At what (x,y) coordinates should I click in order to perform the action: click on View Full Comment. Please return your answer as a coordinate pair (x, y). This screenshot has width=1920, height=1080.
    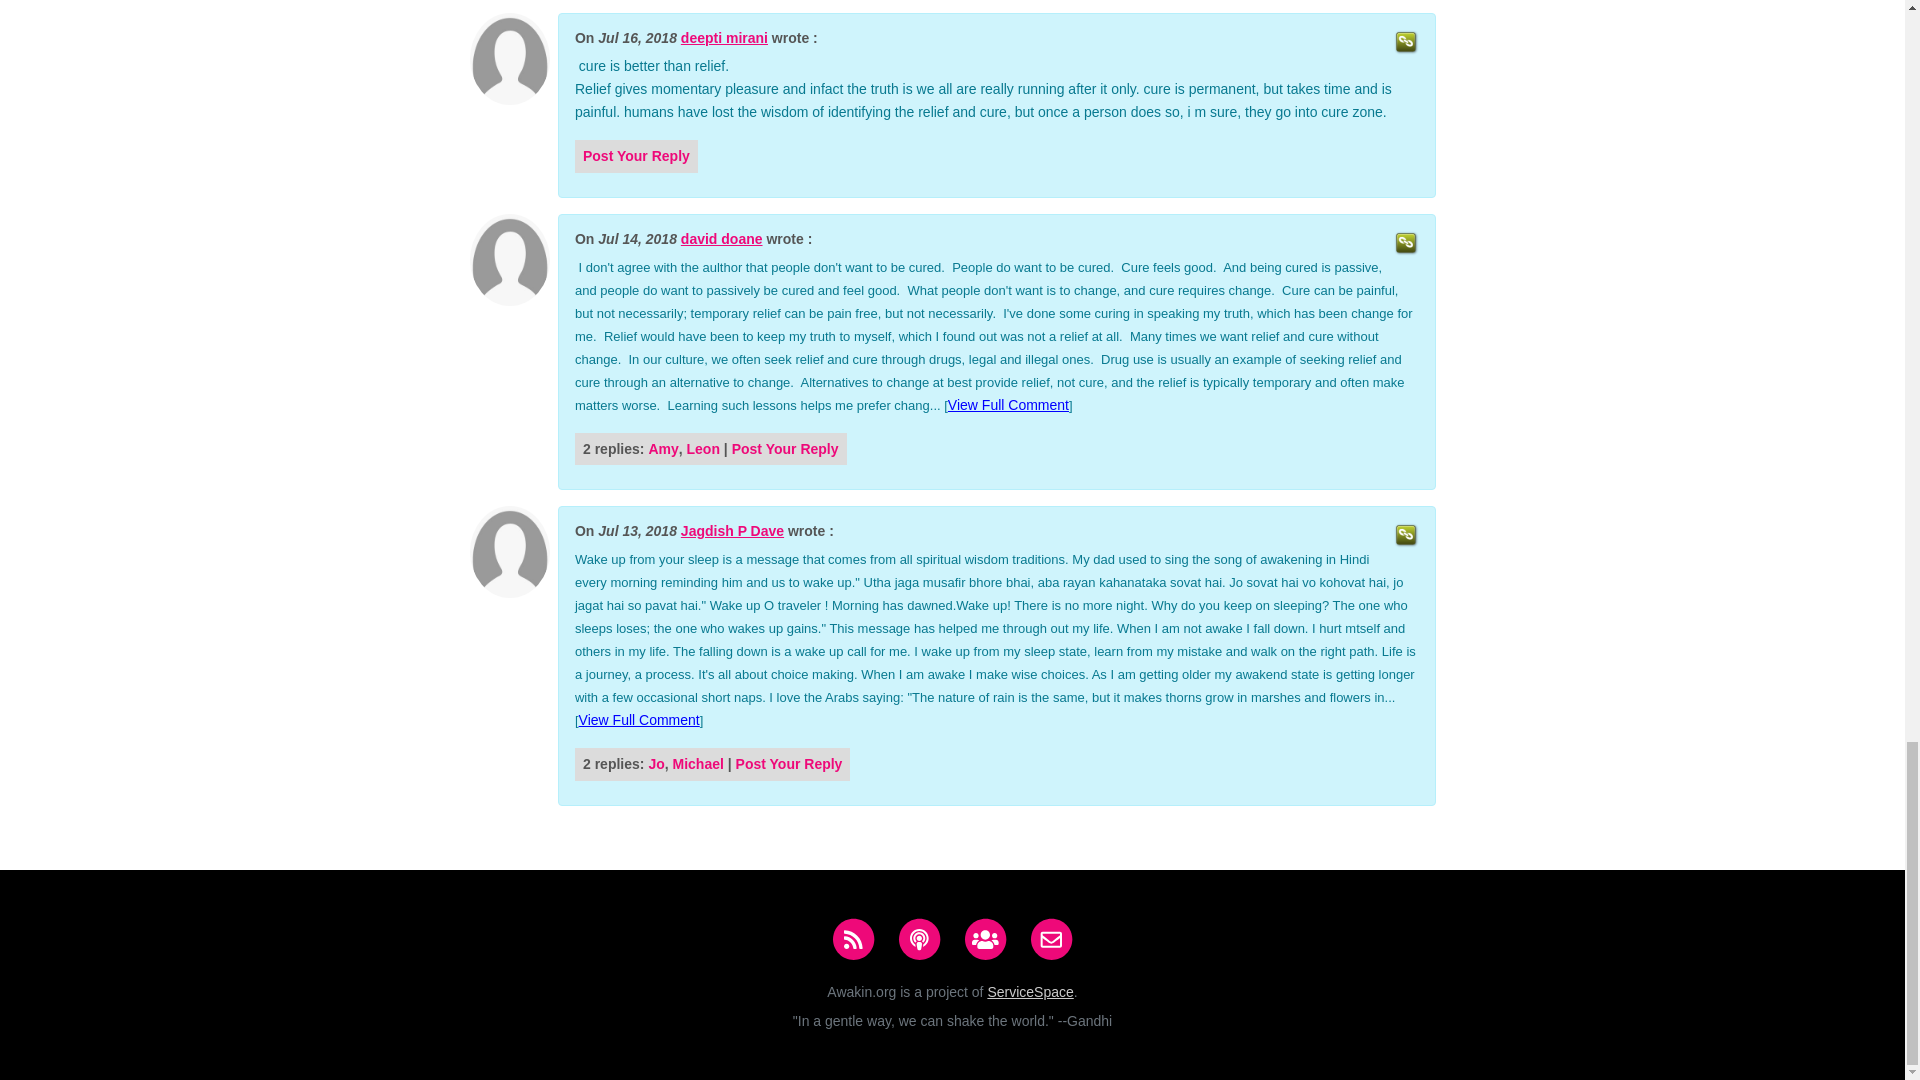
    Looking at the image, I should click on (1008, 404).